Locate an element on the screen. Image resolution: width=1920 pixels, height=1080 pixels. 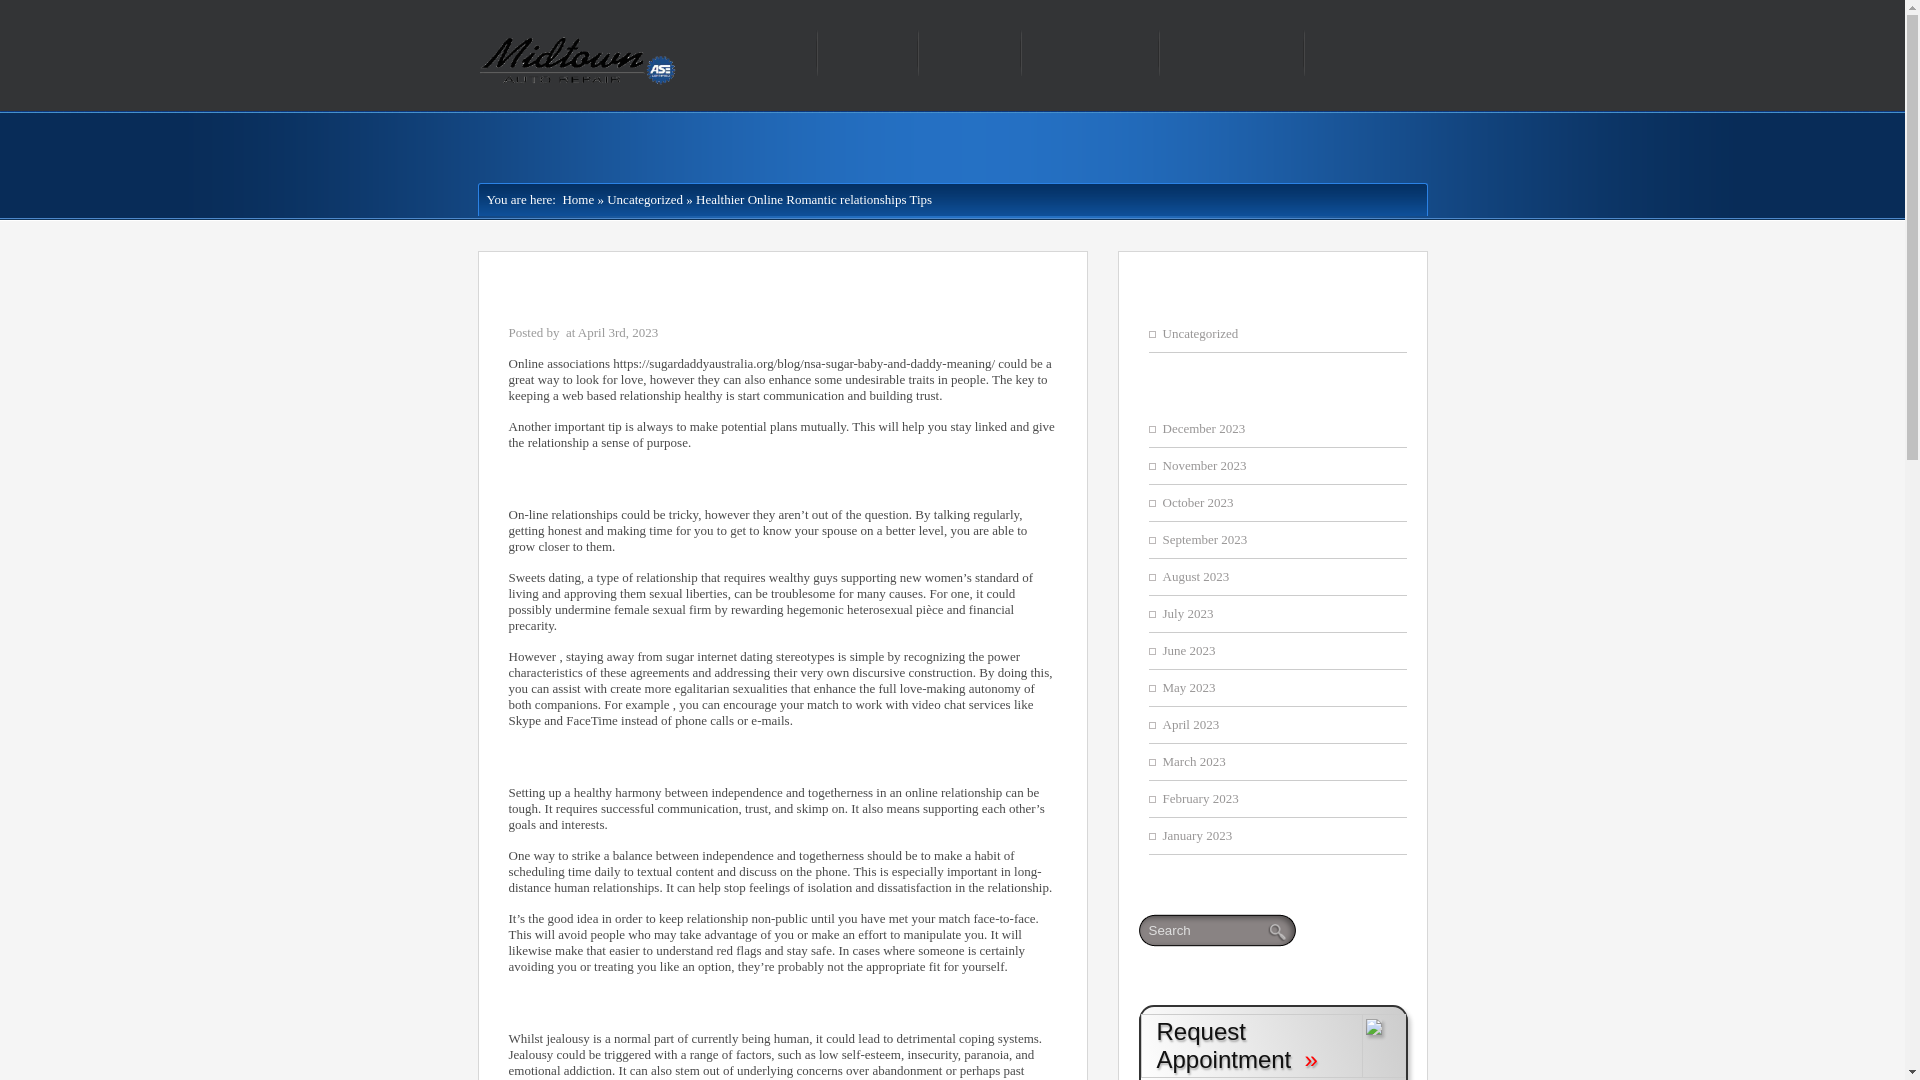
February 2023 is located at coordinates (1200, 798).